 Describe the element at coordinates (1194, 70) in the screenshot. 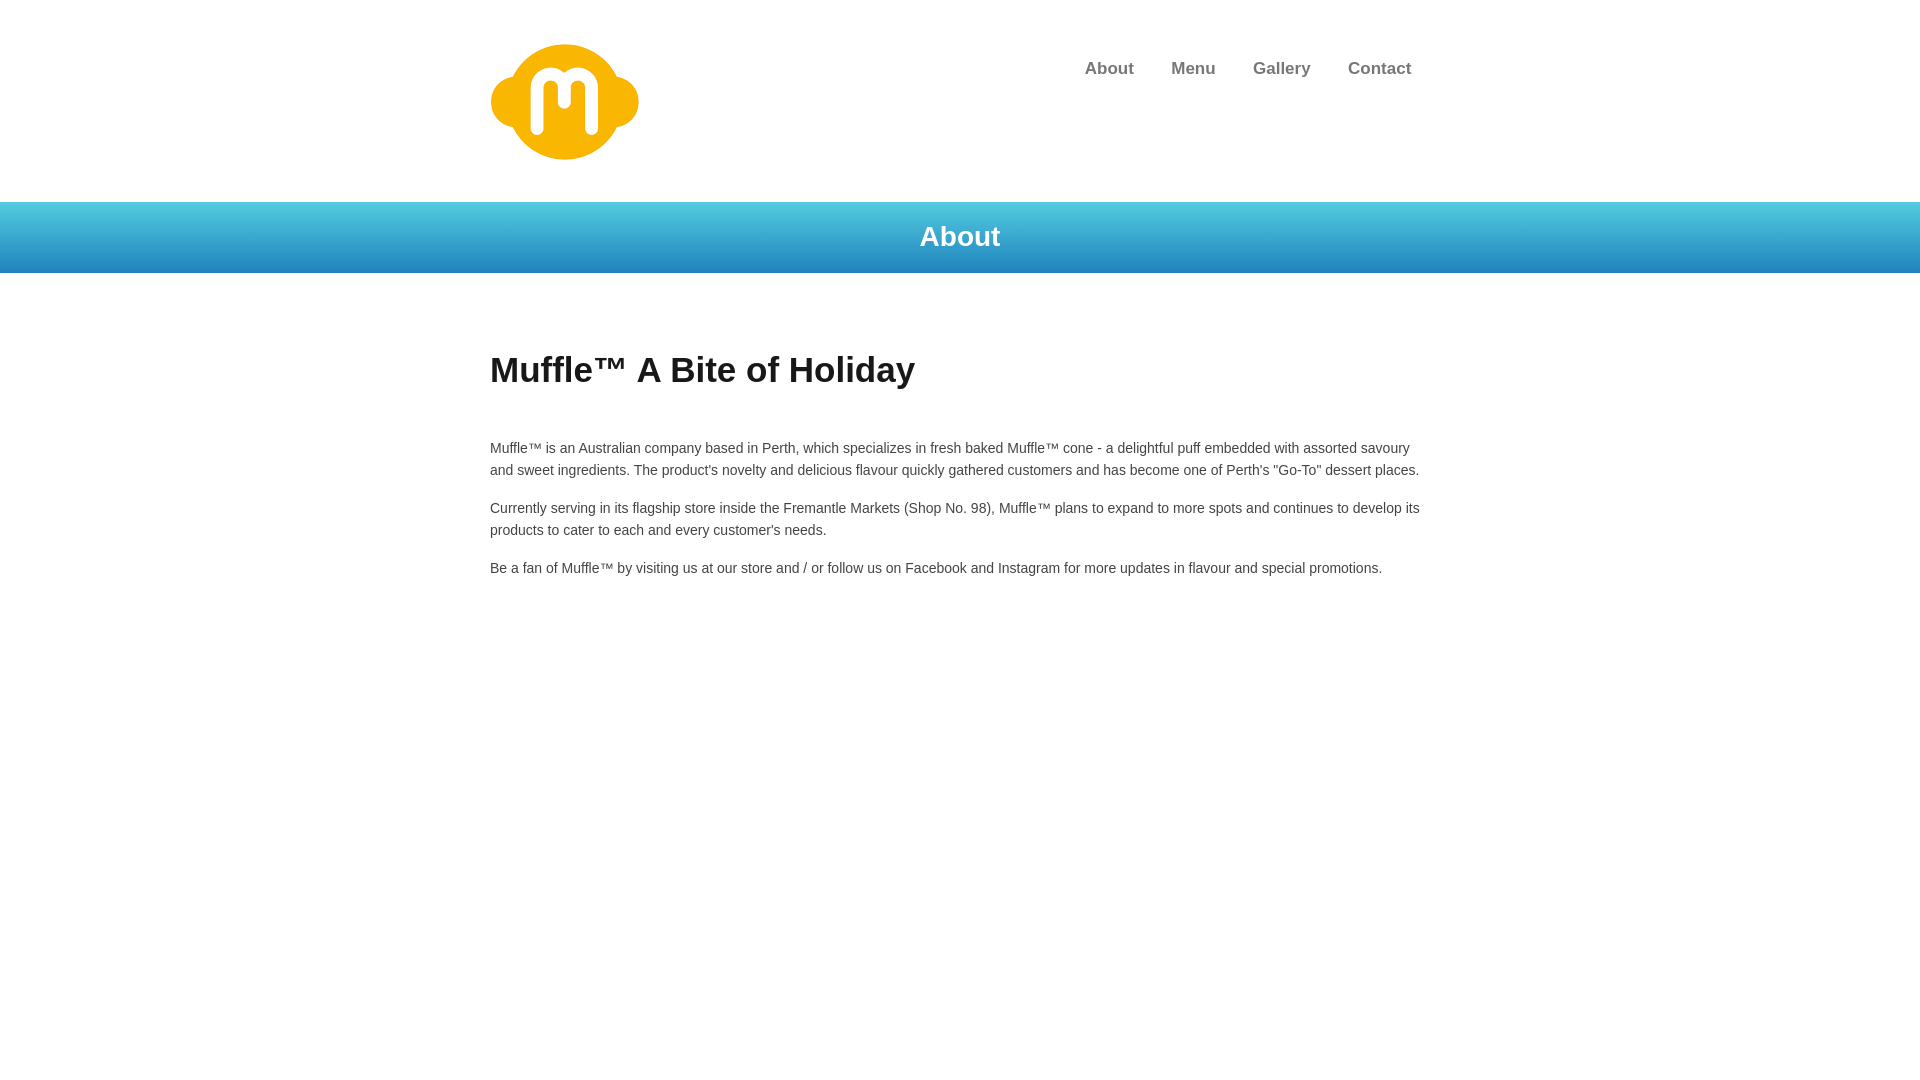

I see `Menu` at that location.